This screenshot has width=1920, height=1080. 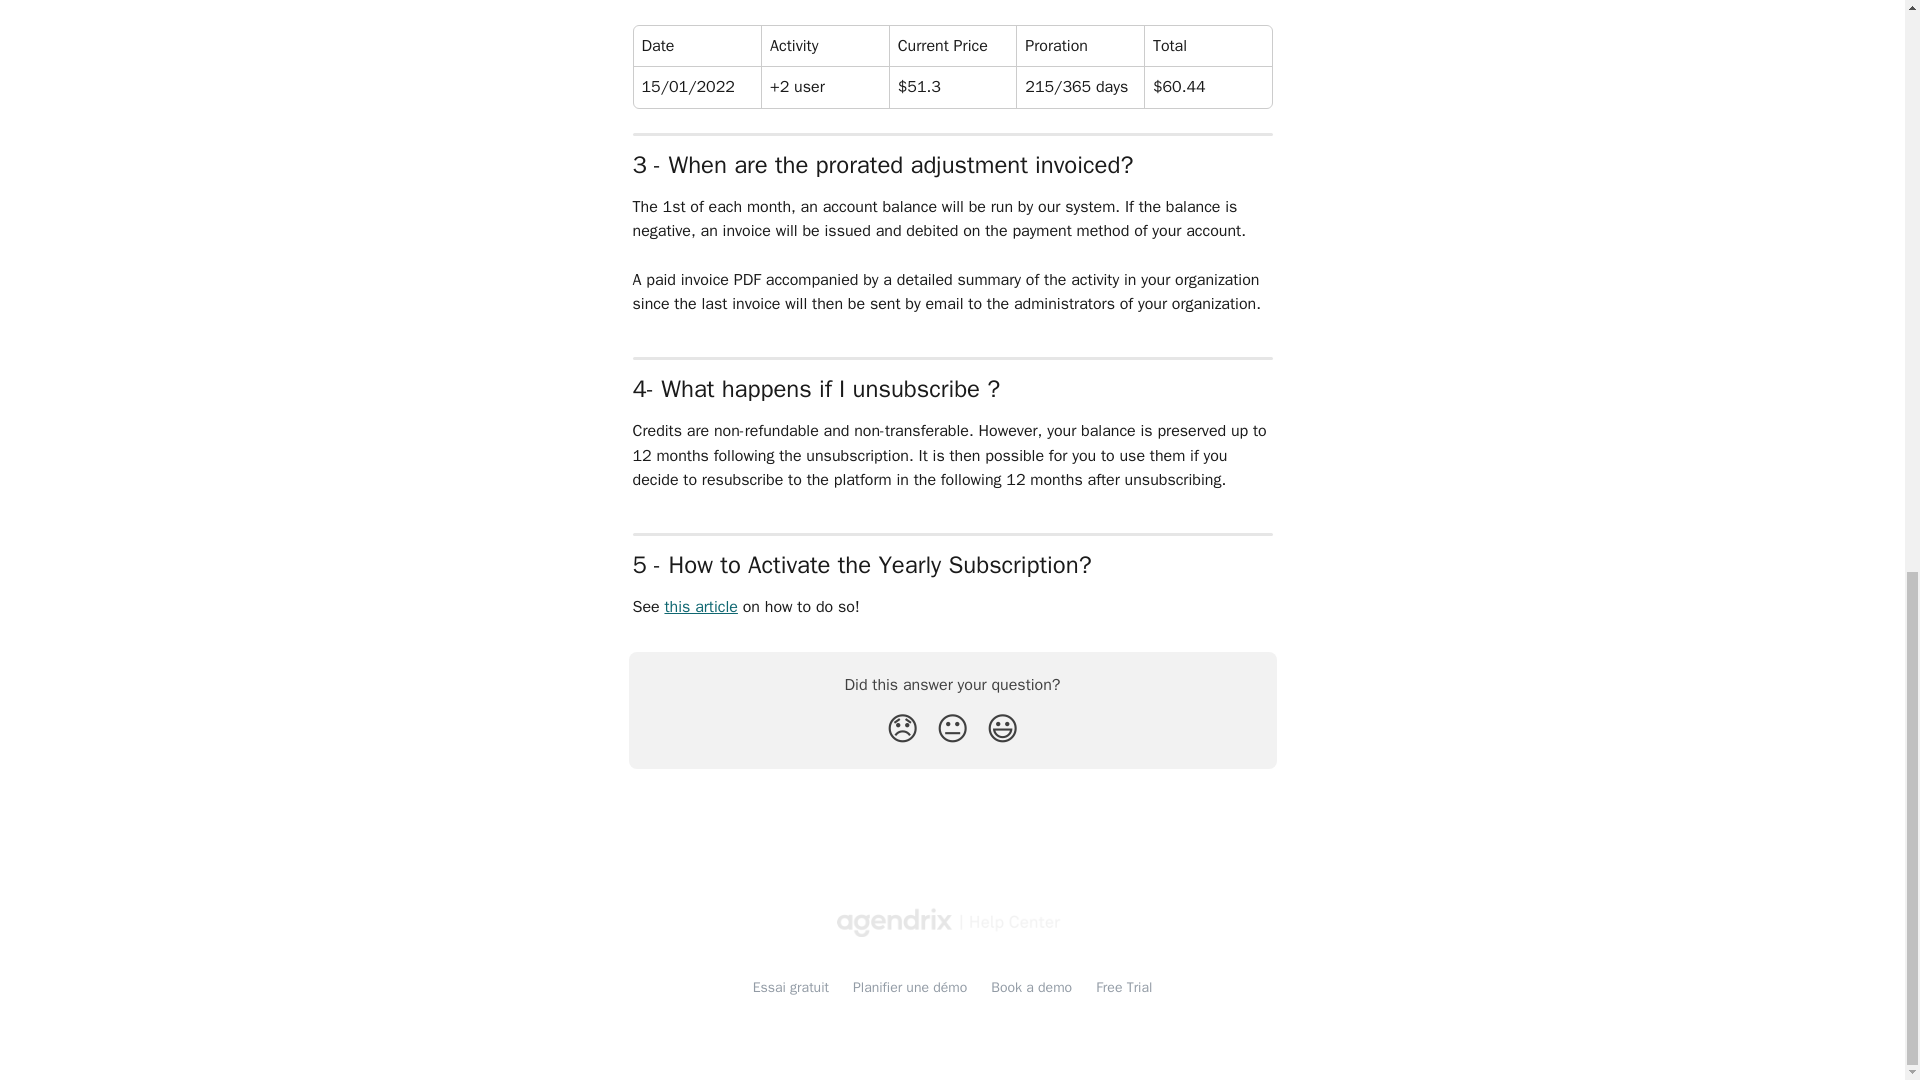 I want to click on Book a demo, so click(x=1030, y=986).